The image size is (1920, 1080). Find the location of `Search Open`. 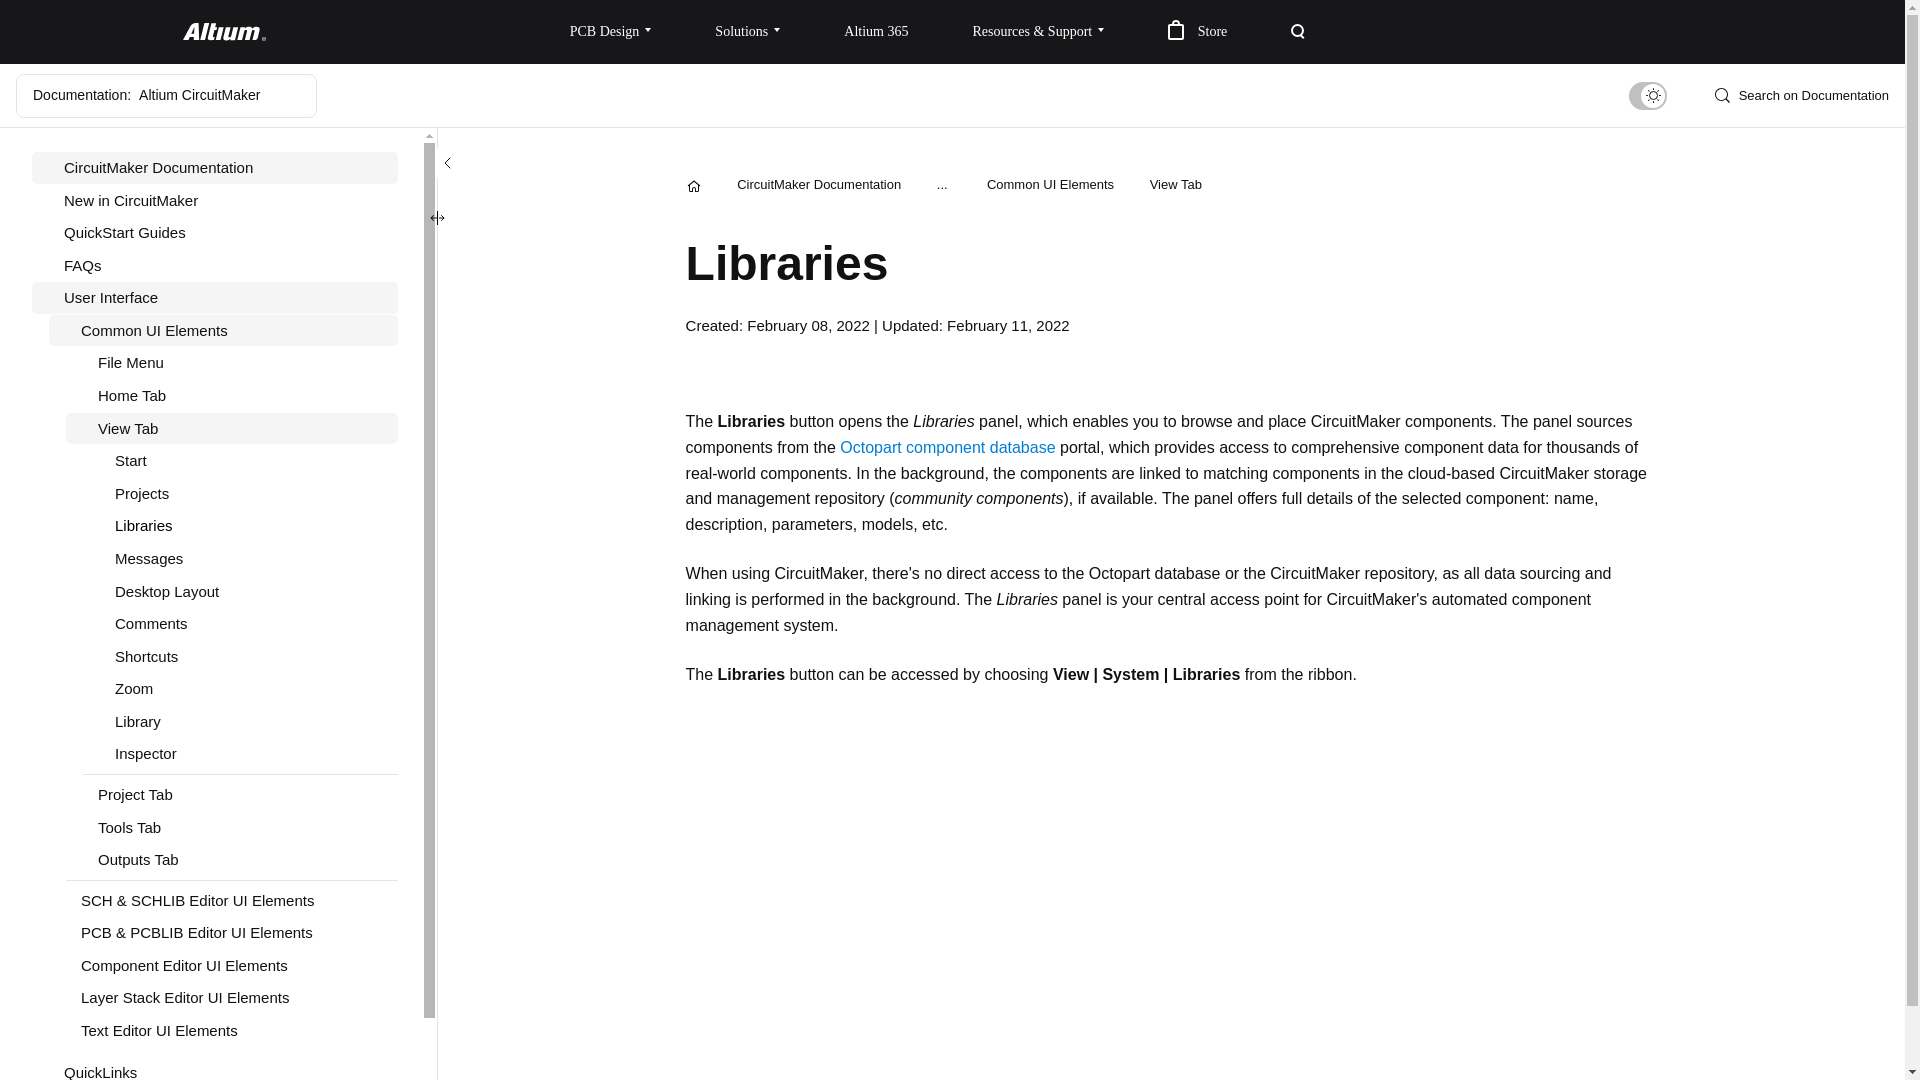

Search Open is located at coordinates (1298, 32).